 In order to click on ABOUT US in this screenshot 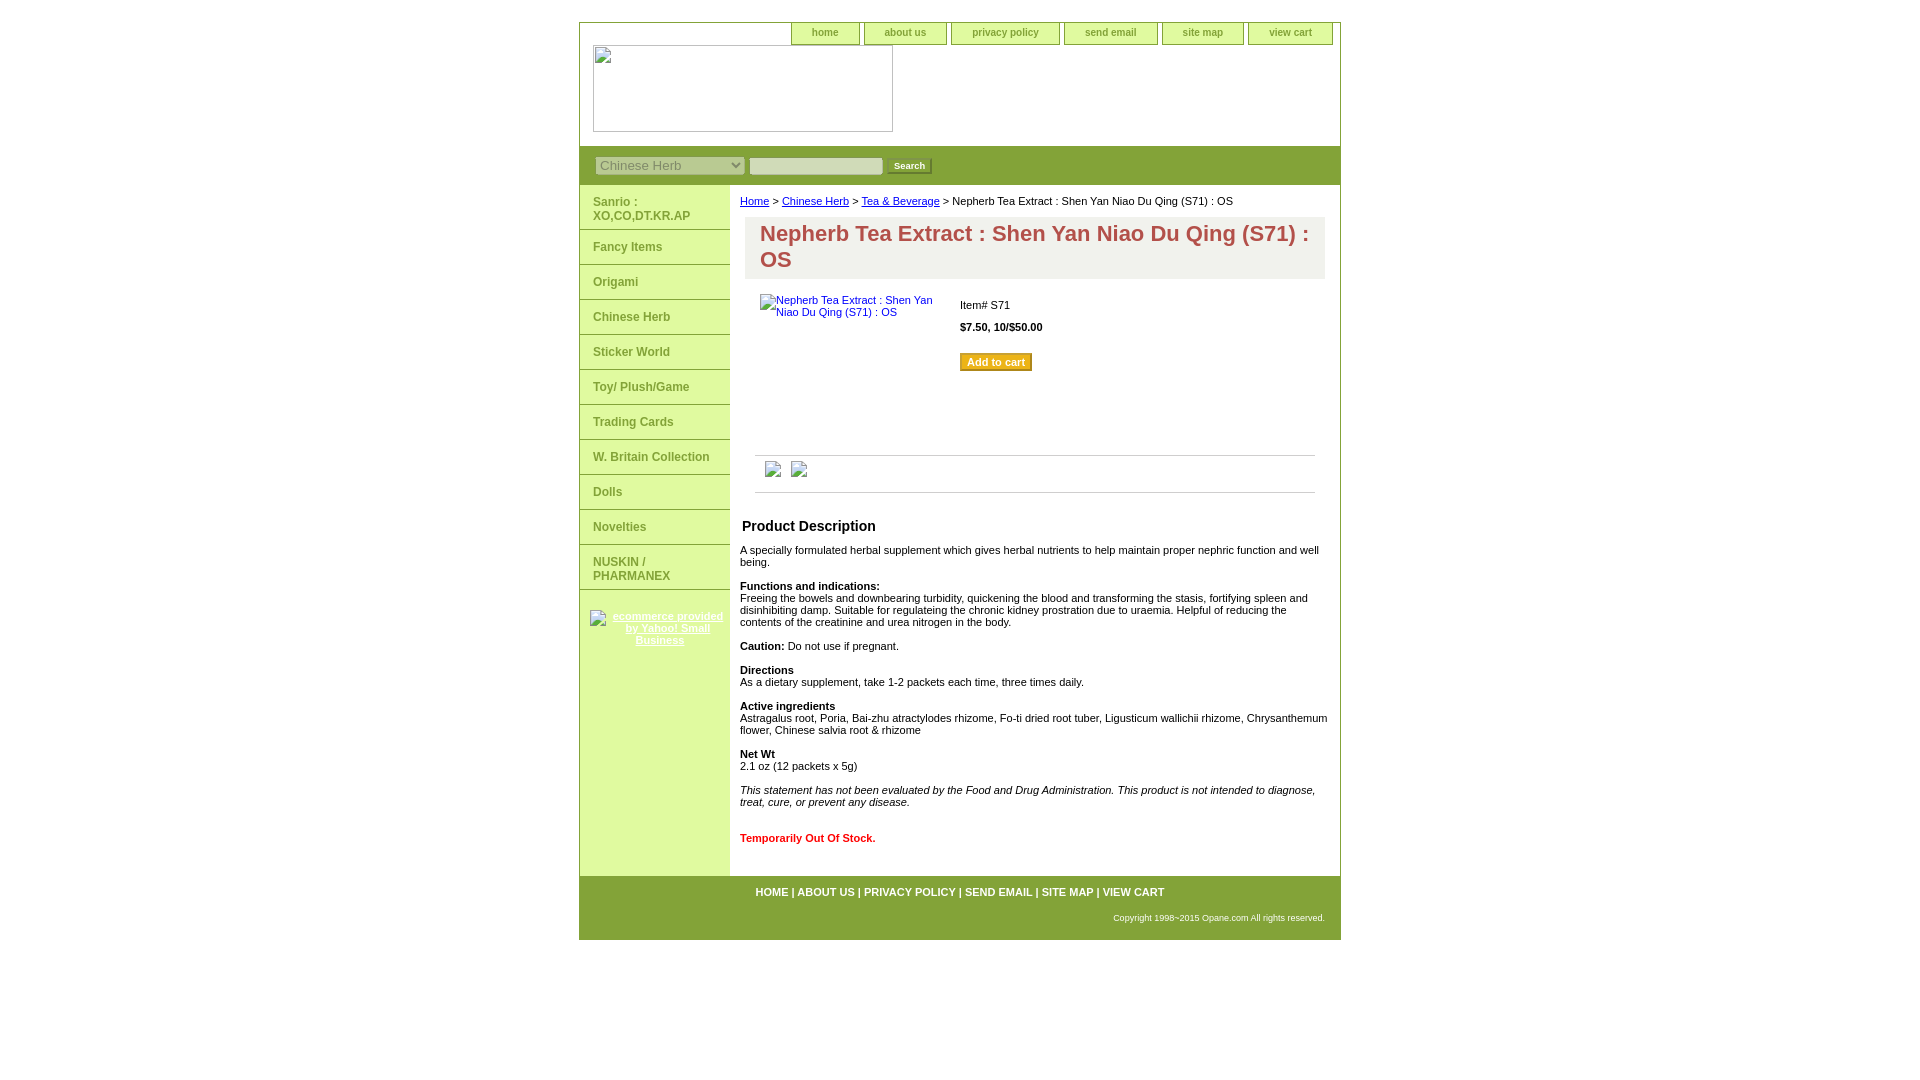, I will do `click(825, 891)`.